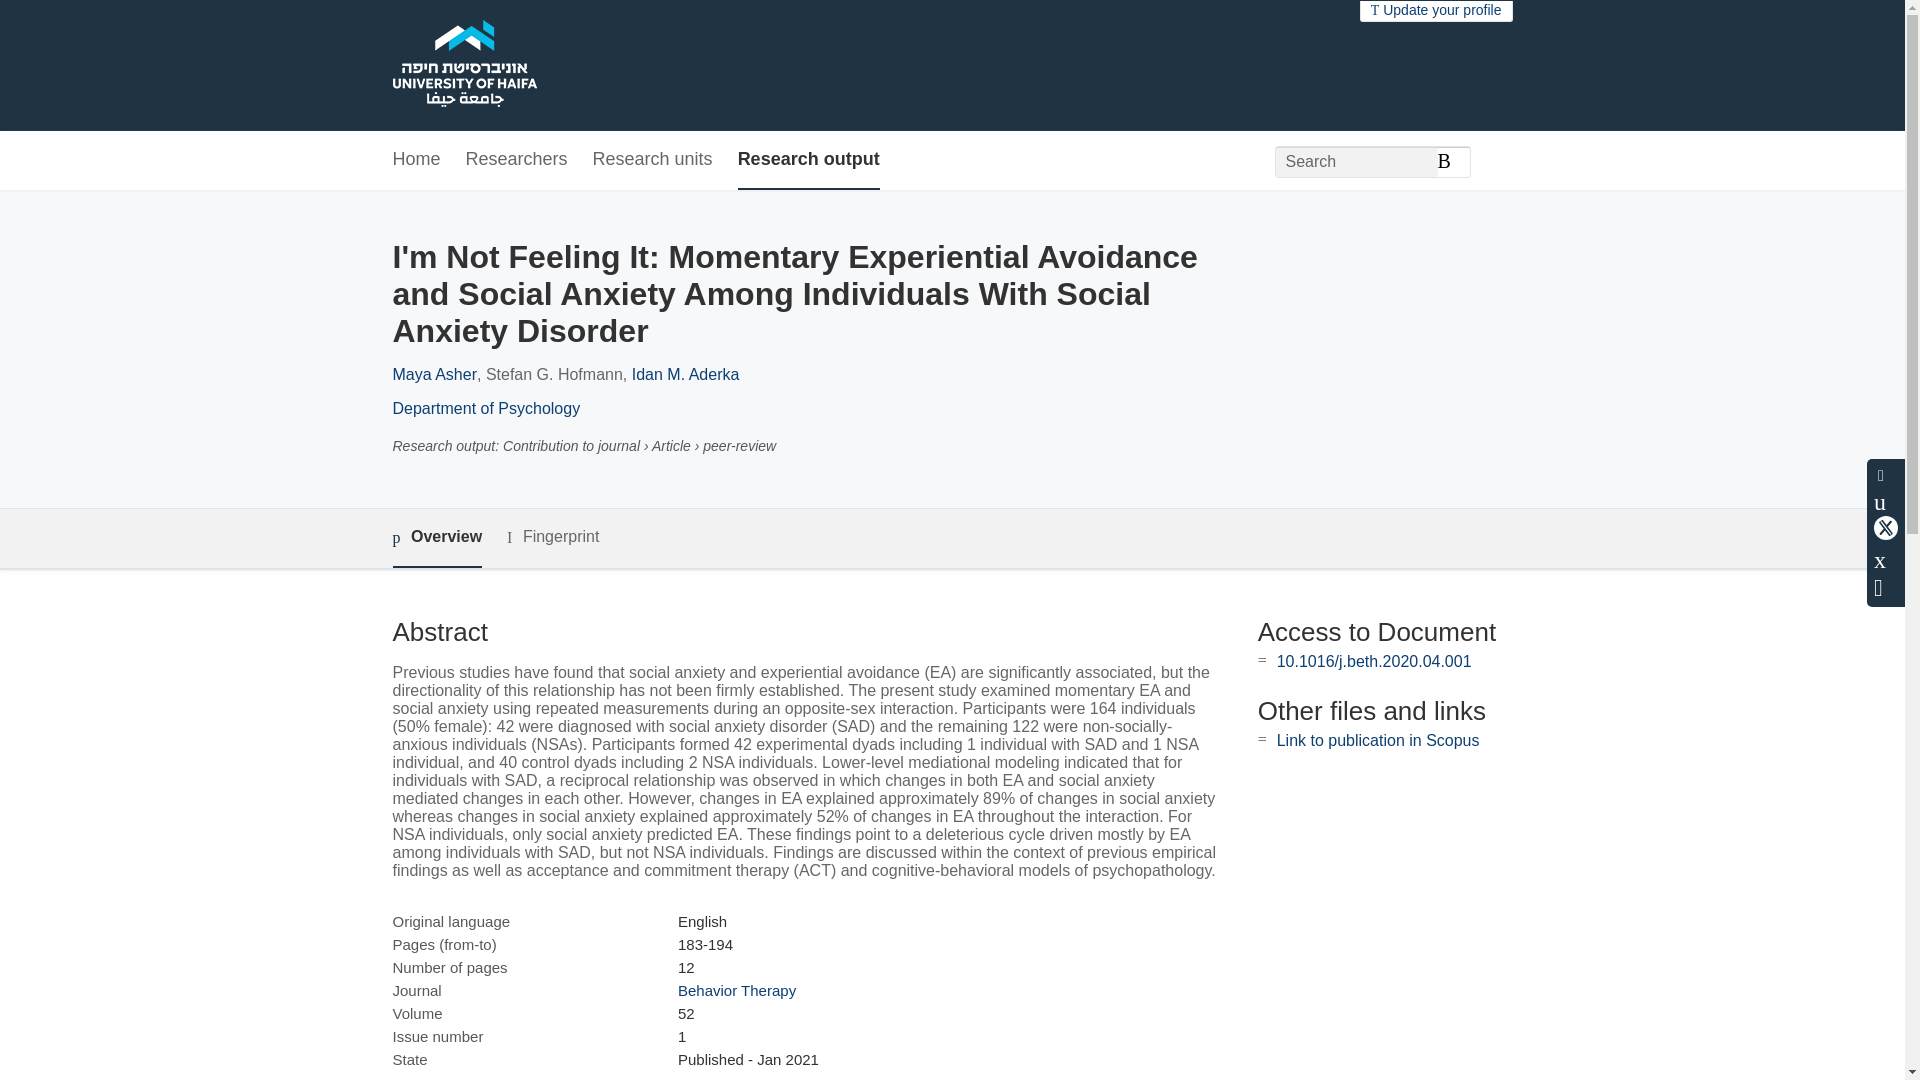 The width and height of the screenshot is (1920, 1080). Describe the element at coordinates (808, 160) in the screenshot. I see `Research output` at that location.